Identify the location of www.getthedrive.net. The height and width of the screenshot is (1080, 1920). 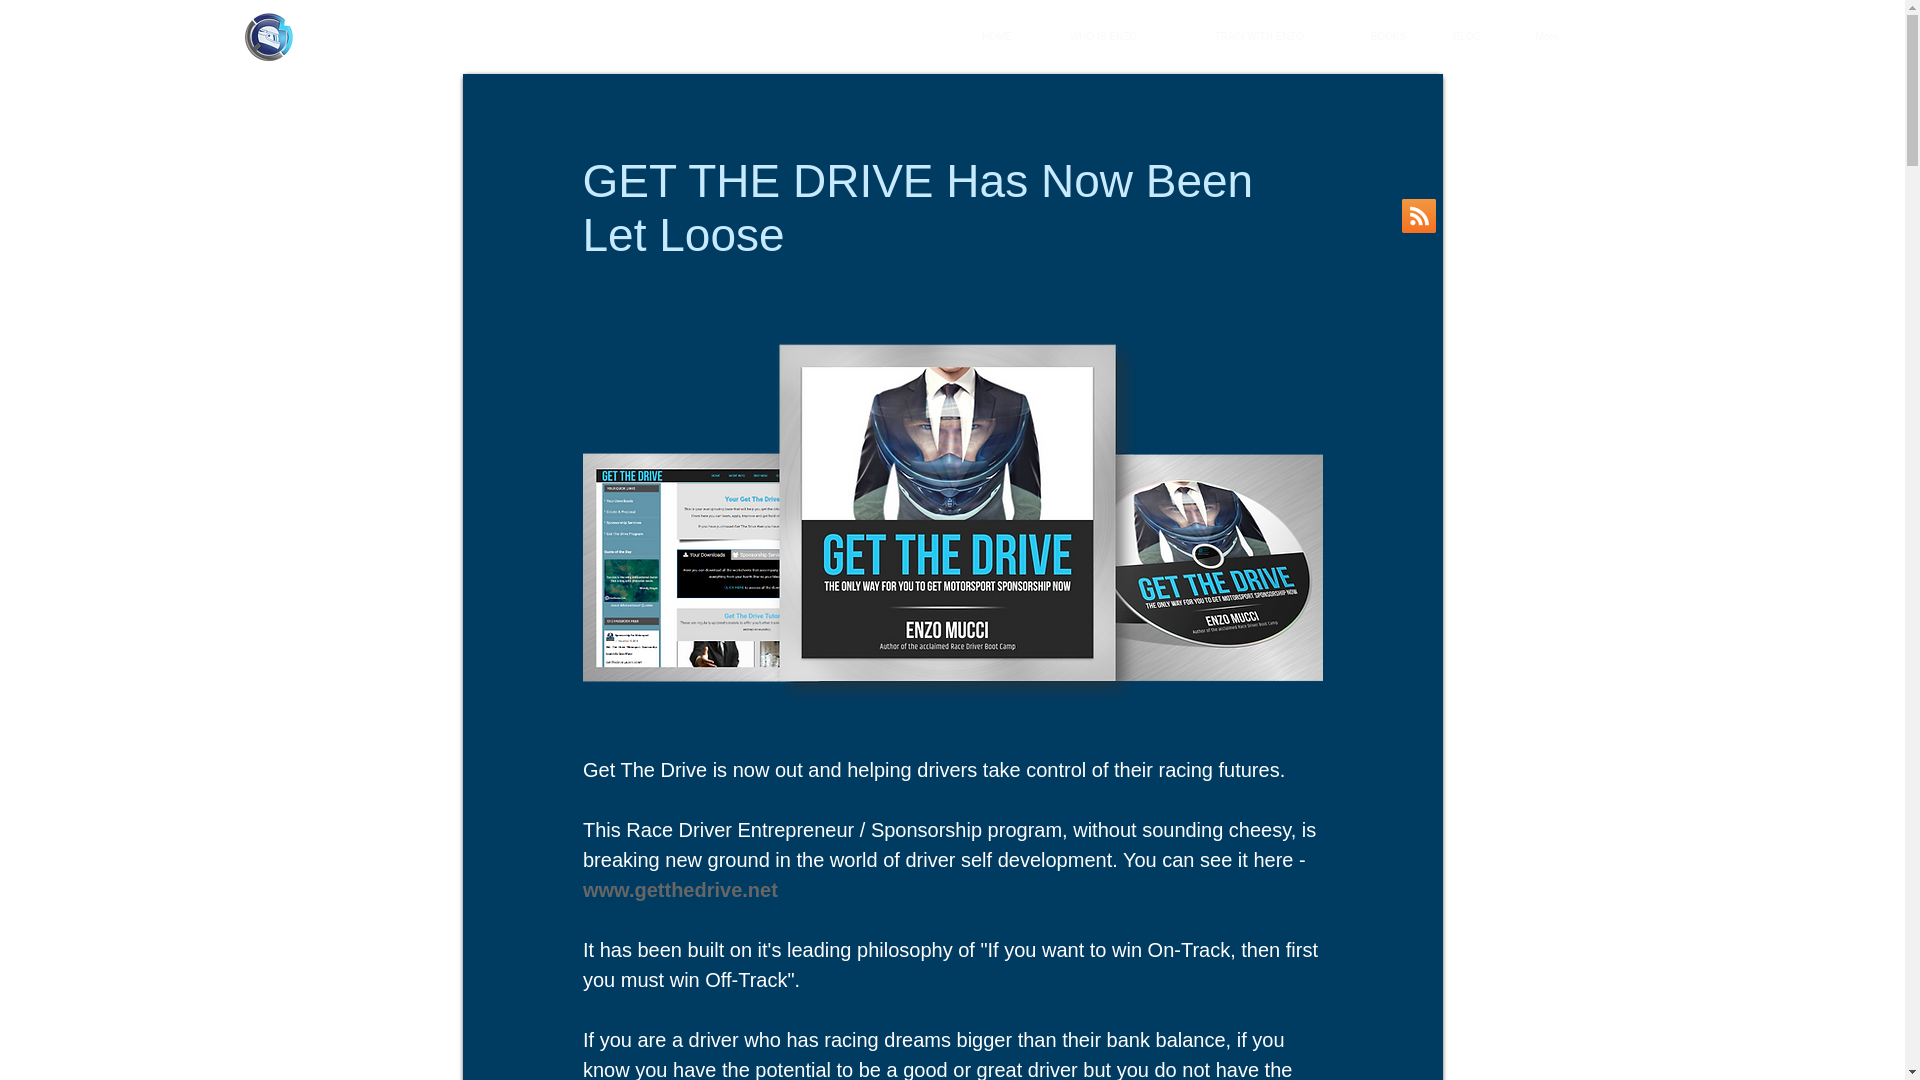
(679, 890).